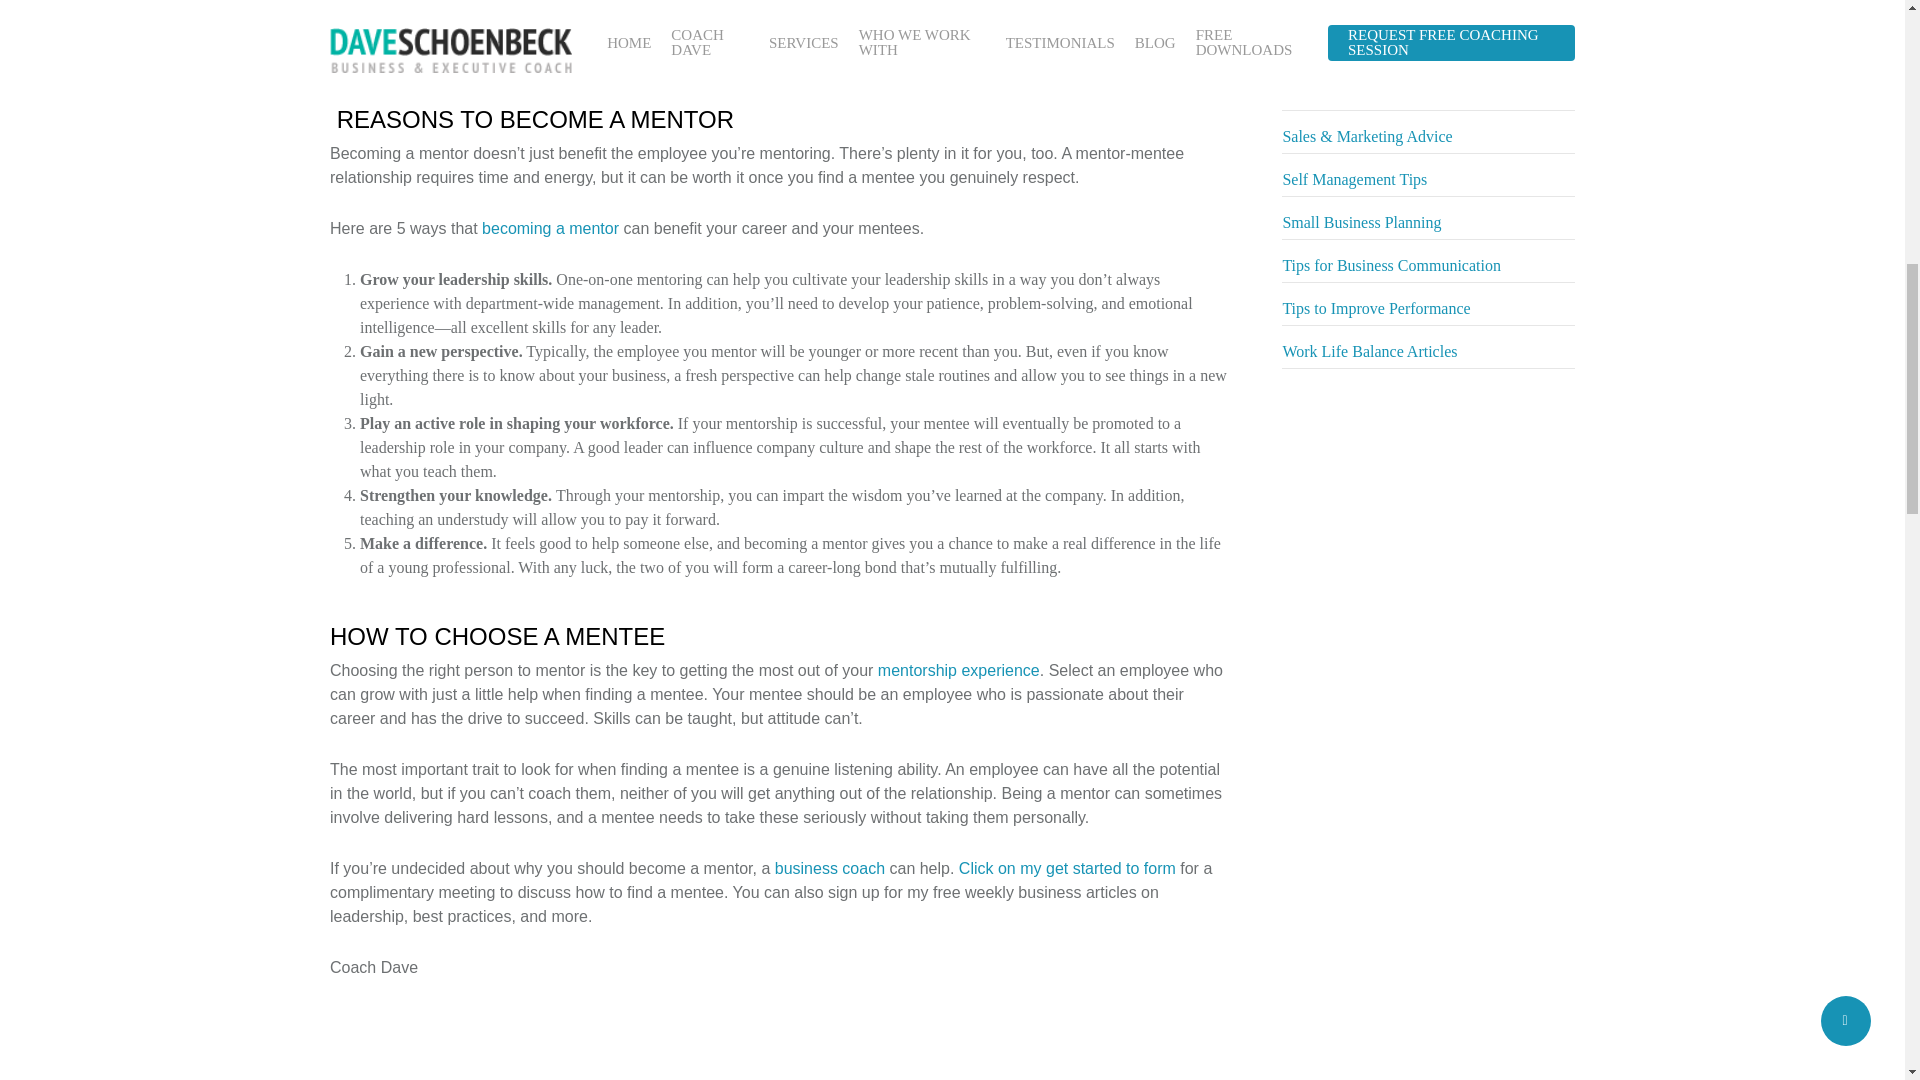  Describe the element at coordinates (1066, 868) in the screenshot. I see `Click on my get started to form` at that location.